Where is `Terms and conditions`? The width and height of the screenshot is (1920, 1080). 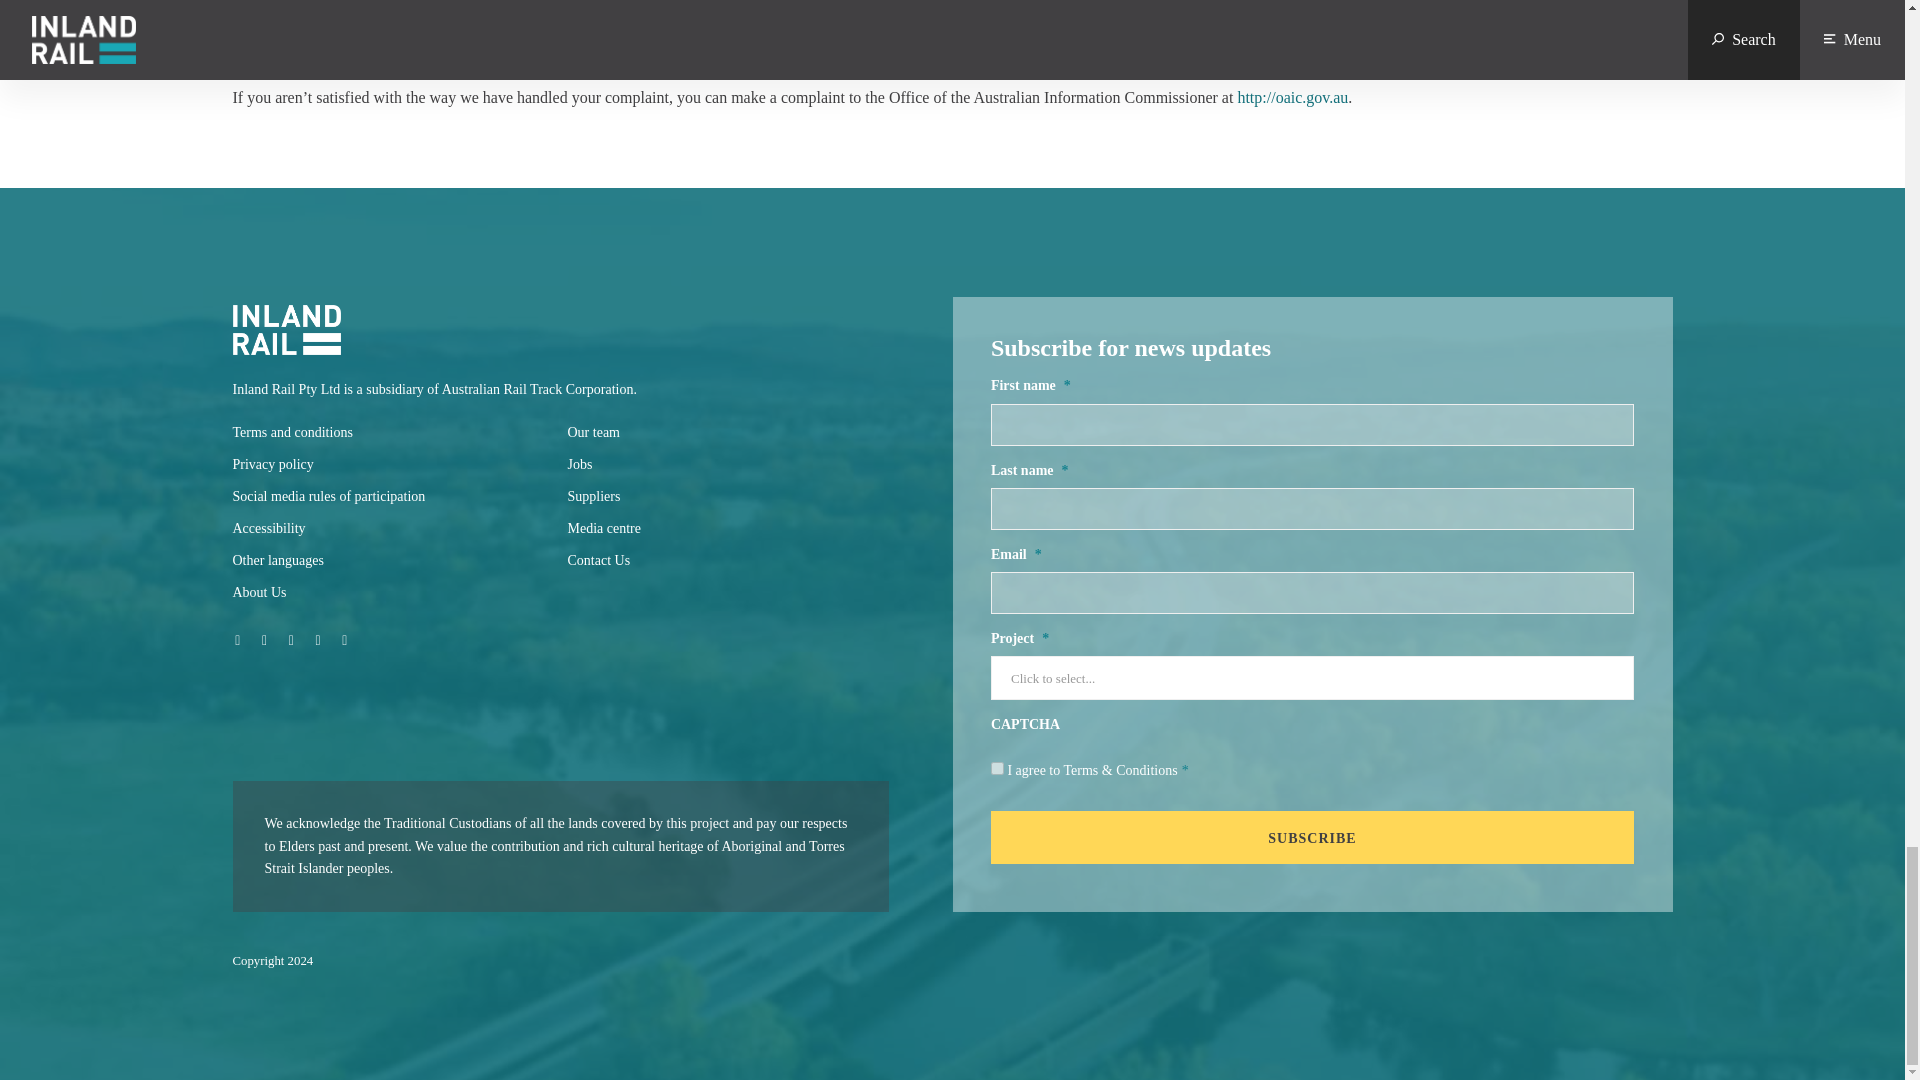
Terms and conditions is located at coordinates (292, 432).